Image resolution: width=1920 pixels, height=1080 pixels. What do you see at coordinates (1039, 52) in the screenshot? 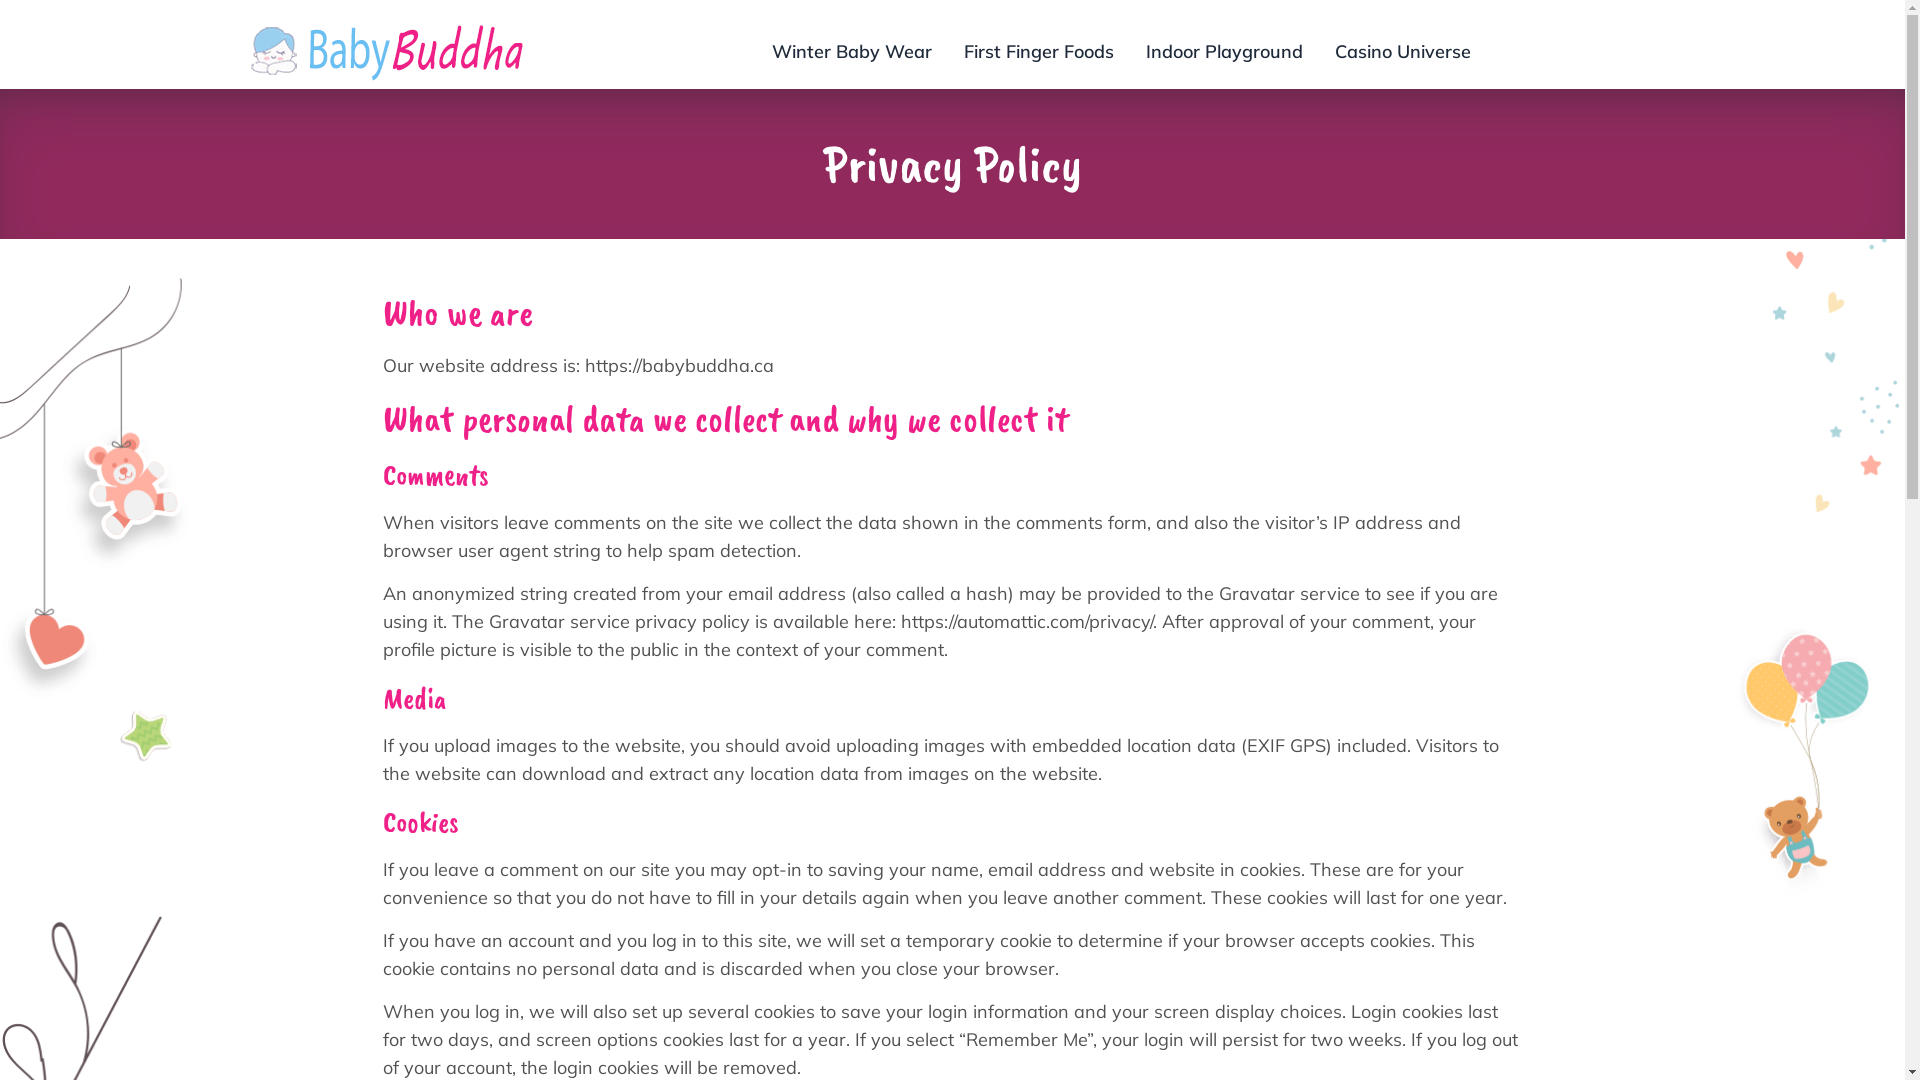
I see `First Finger Foods` at bounding box center [1039, 52].